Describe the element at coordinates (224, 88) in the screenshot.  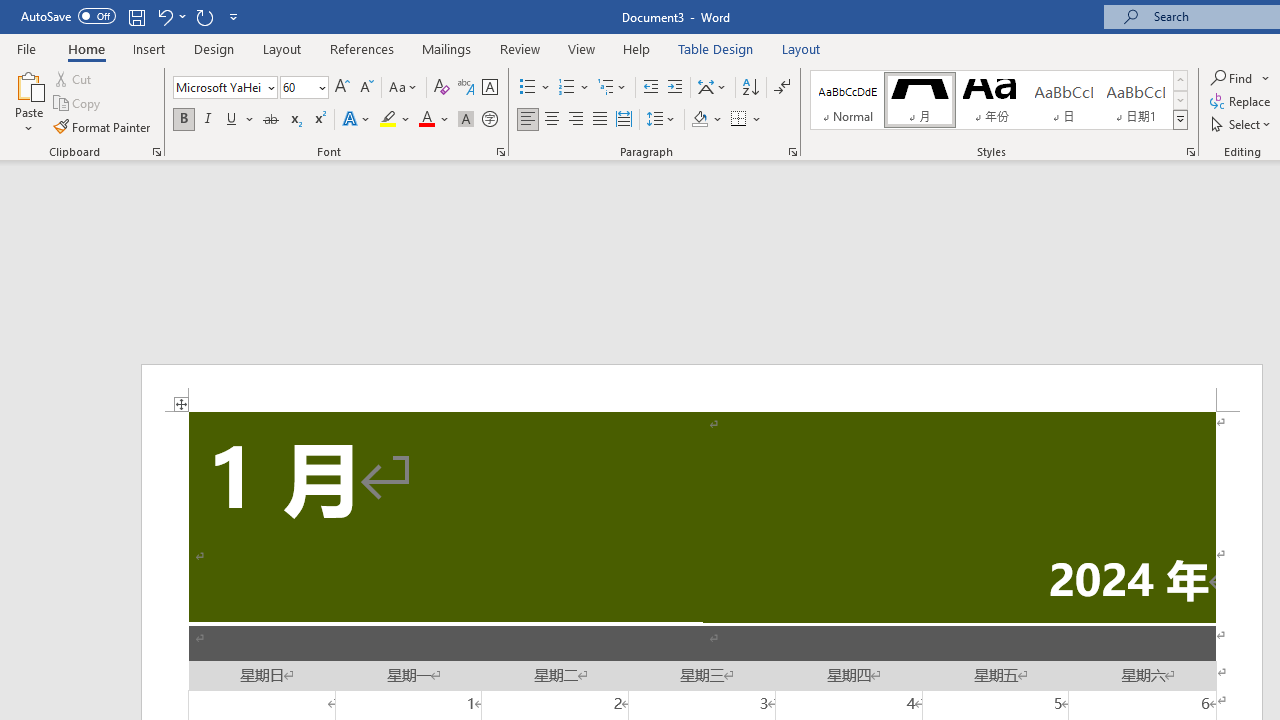
I see `Font` at that location.